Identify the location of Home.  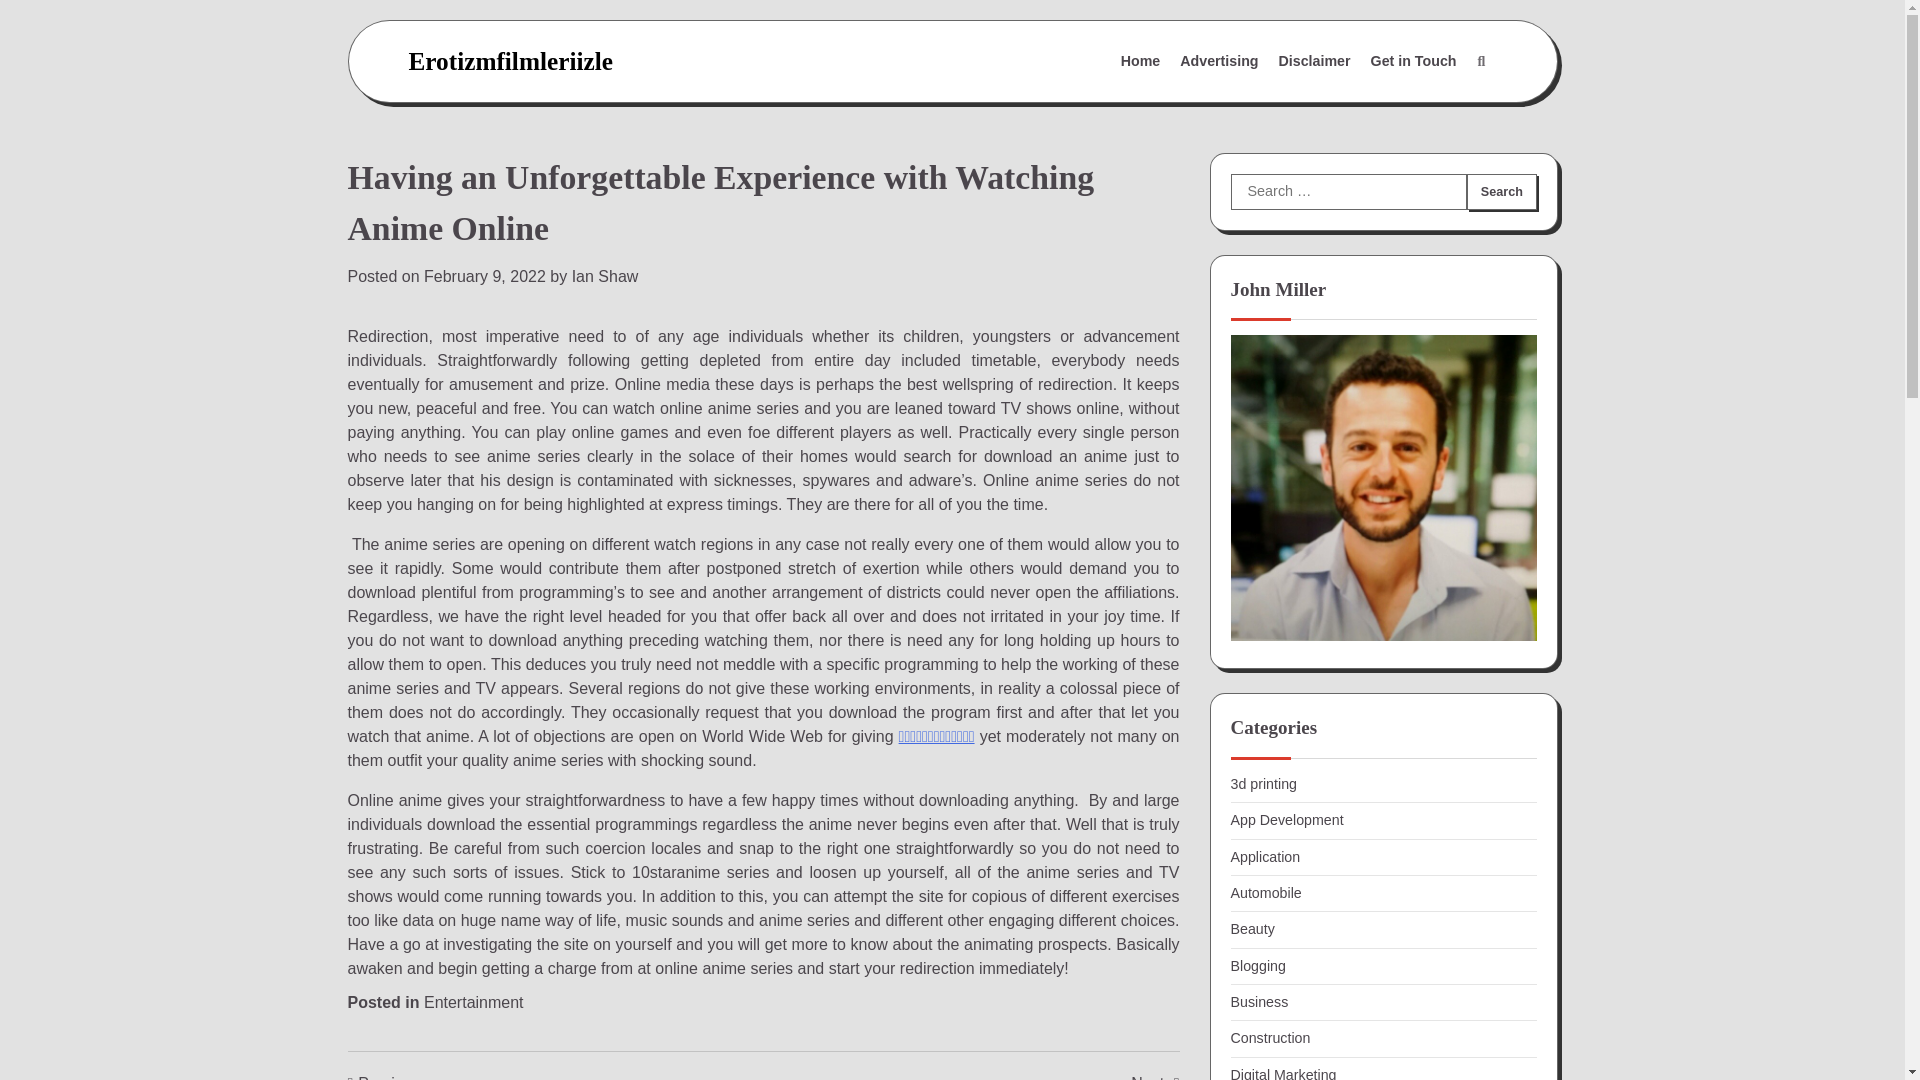
(1141, 62).